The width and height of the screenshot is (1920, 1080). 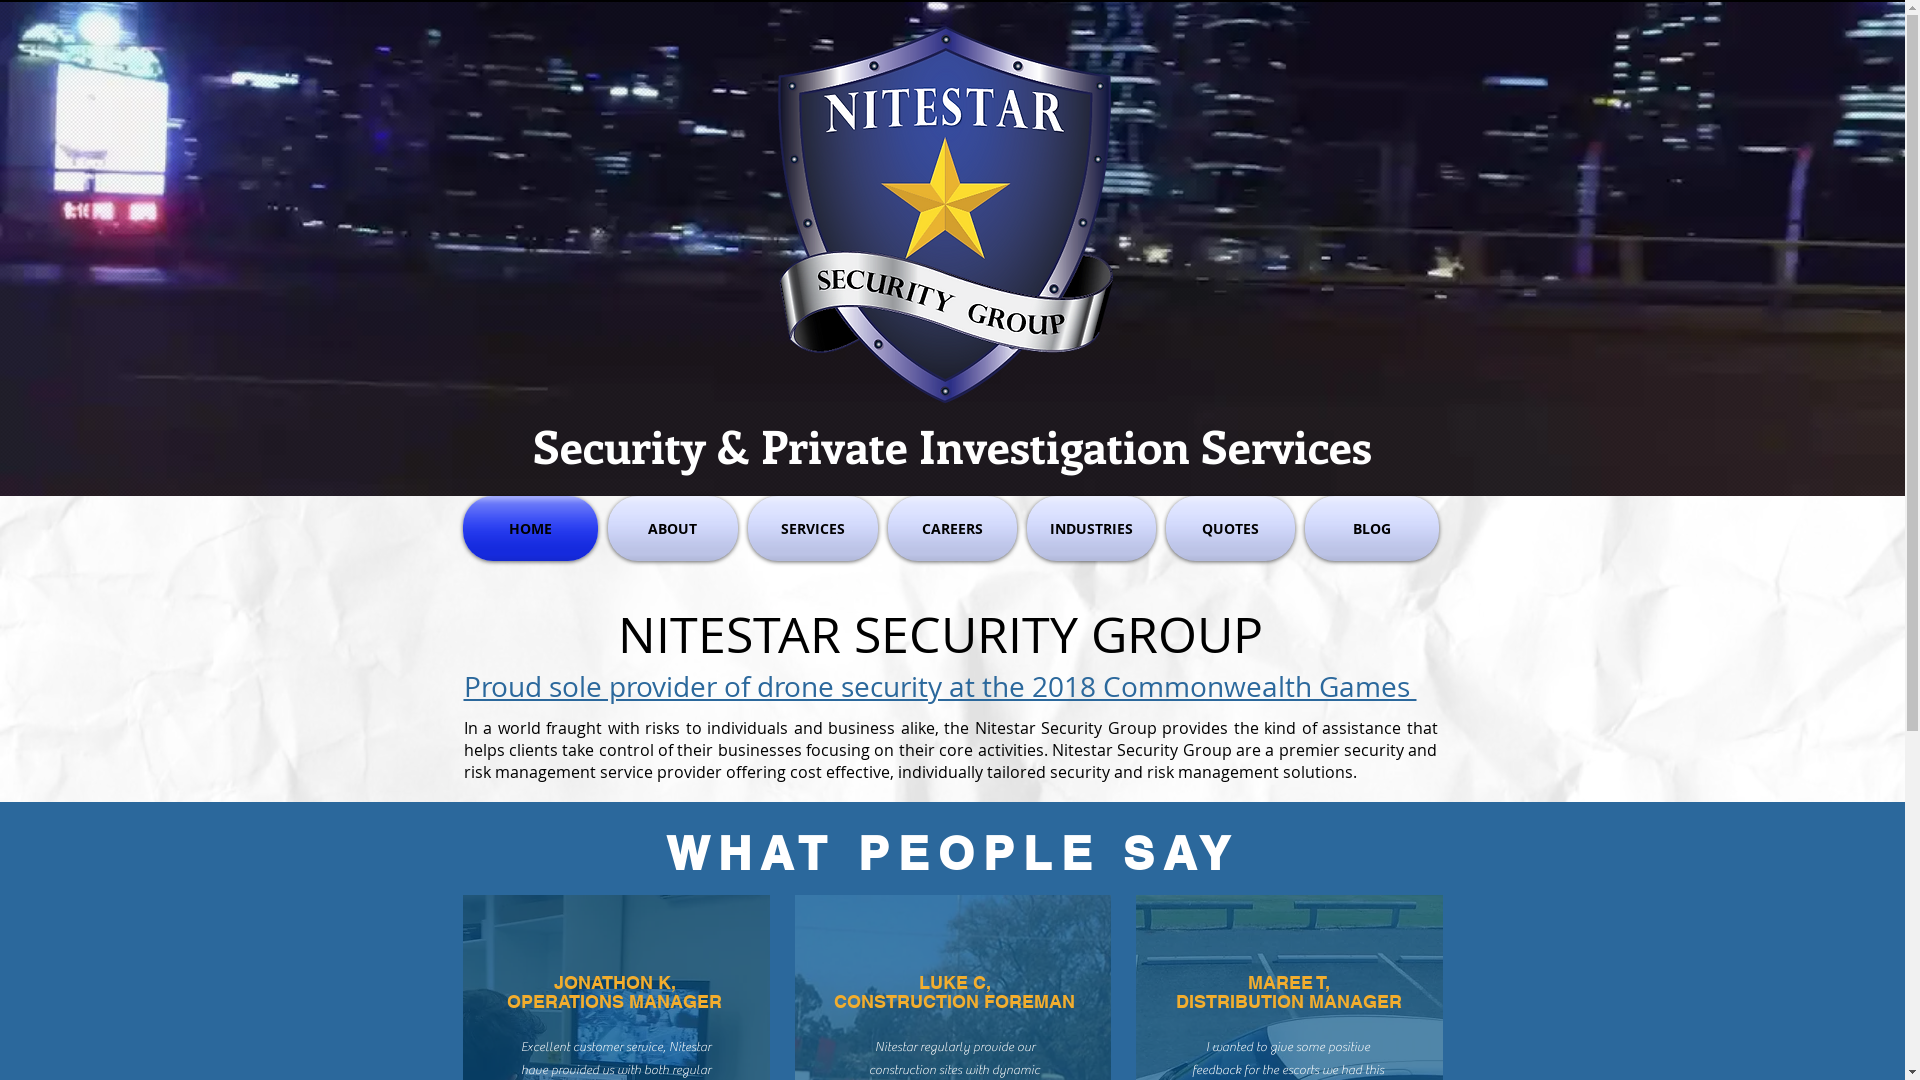 I want to click on BLOG, so click(x=1370, y=528).